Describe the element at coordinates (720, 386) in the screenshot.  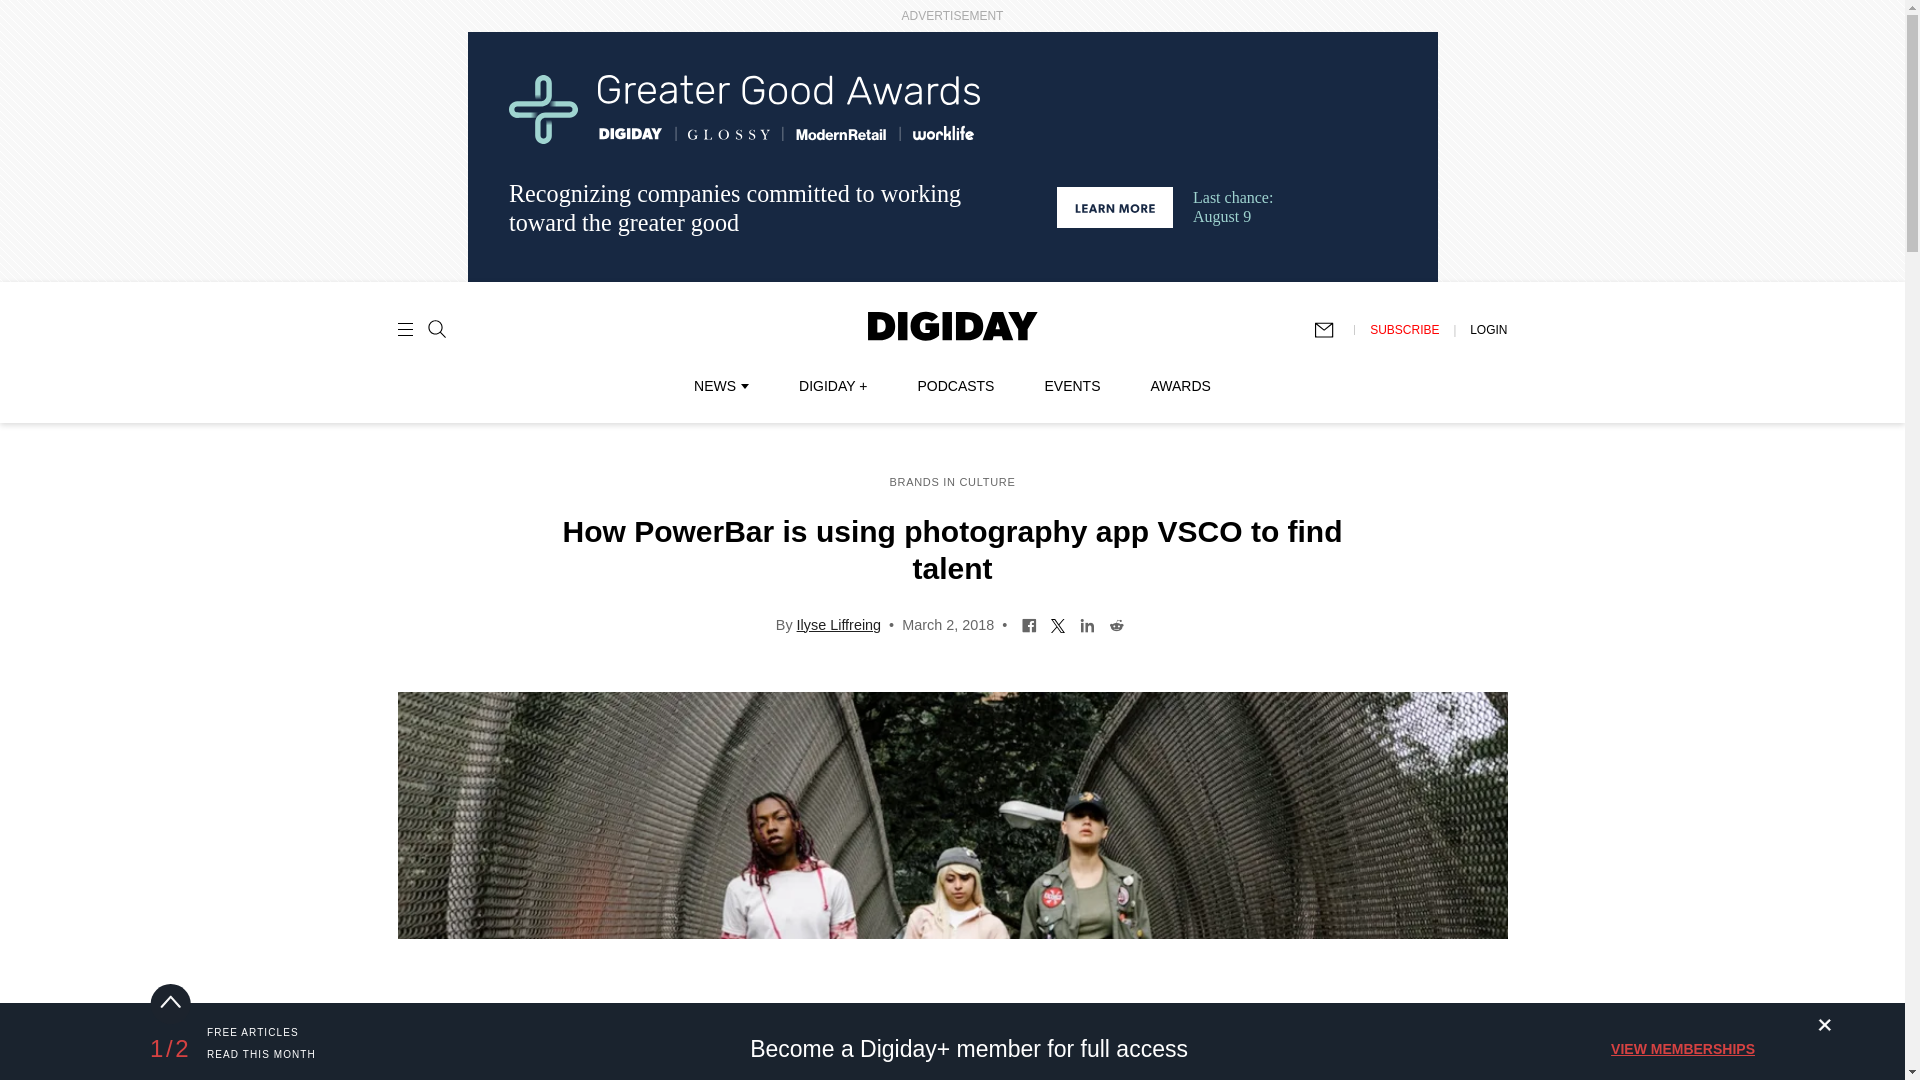
I see `NEWS` at that location.